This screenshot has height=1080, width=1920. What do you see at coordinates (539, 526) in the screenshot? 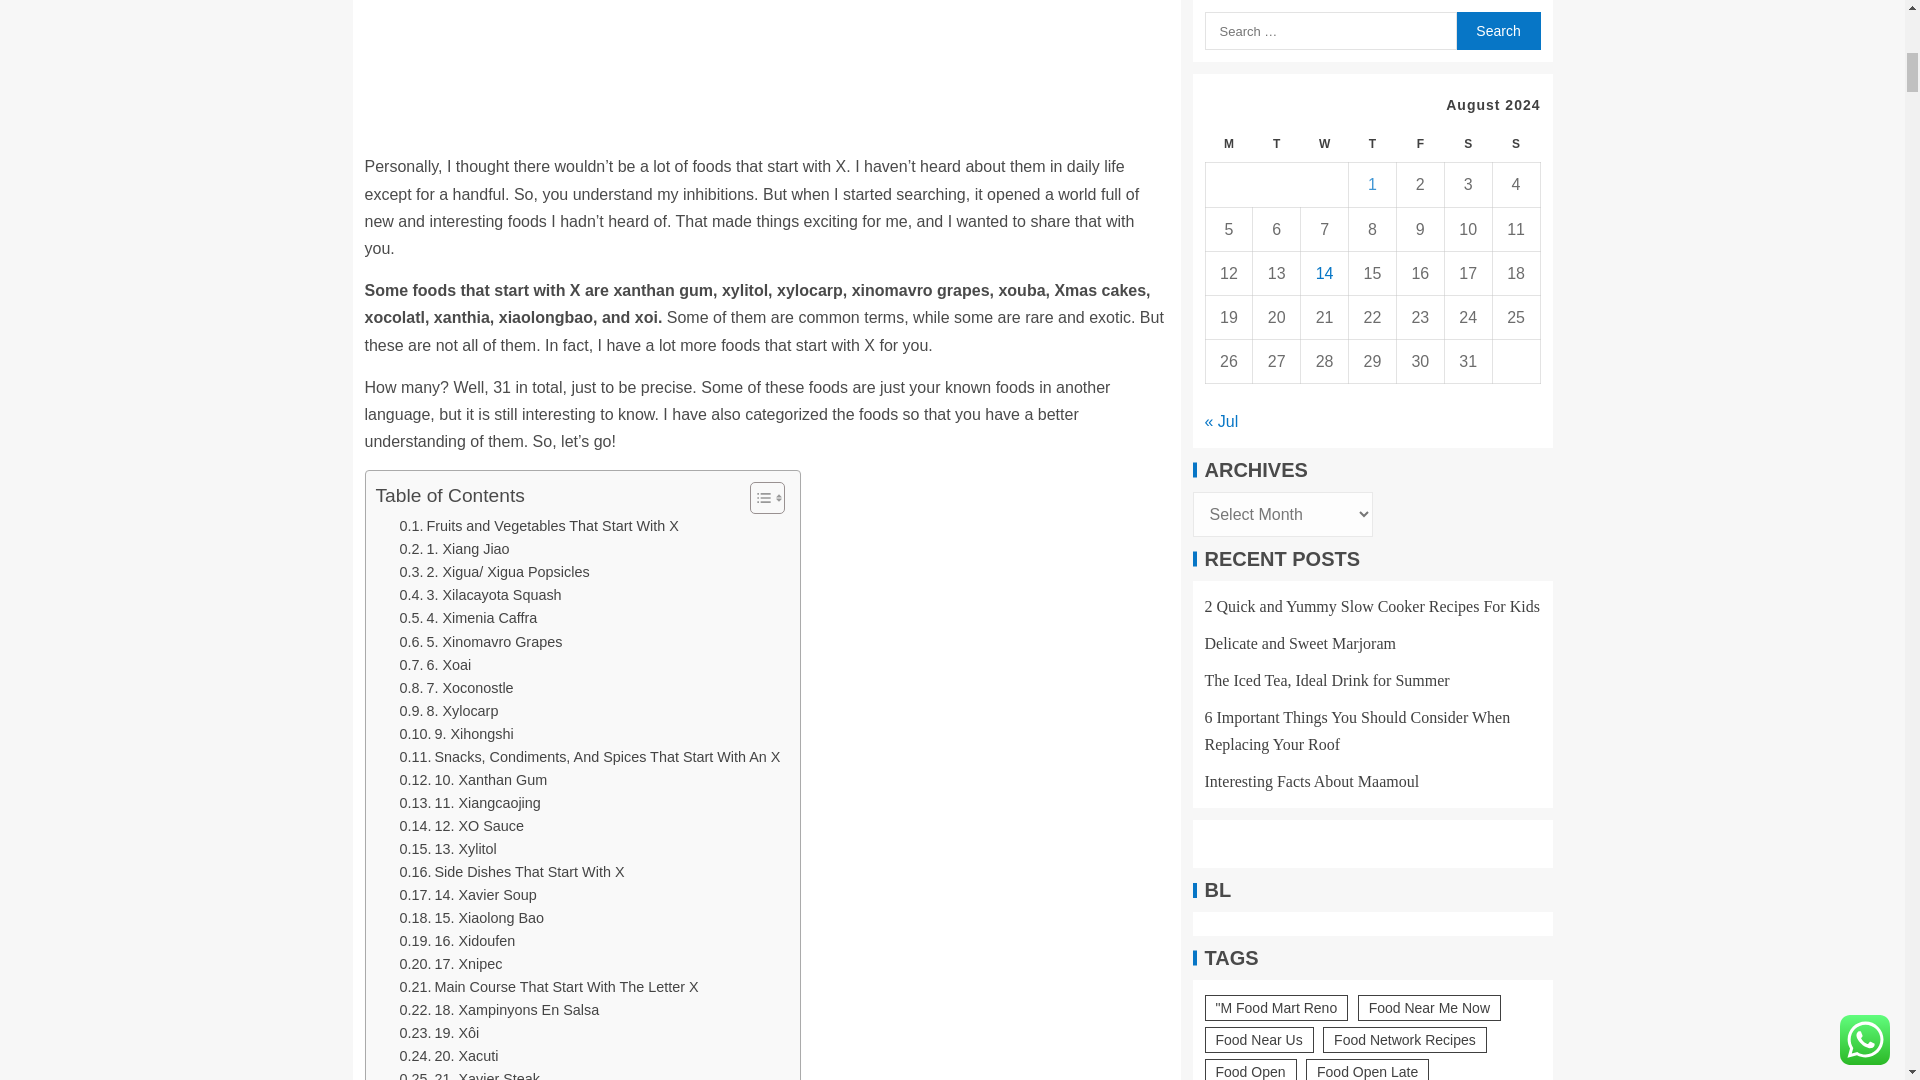
I see `Fruits and Vegetables That Start With X` at bounding box center [539, 526].